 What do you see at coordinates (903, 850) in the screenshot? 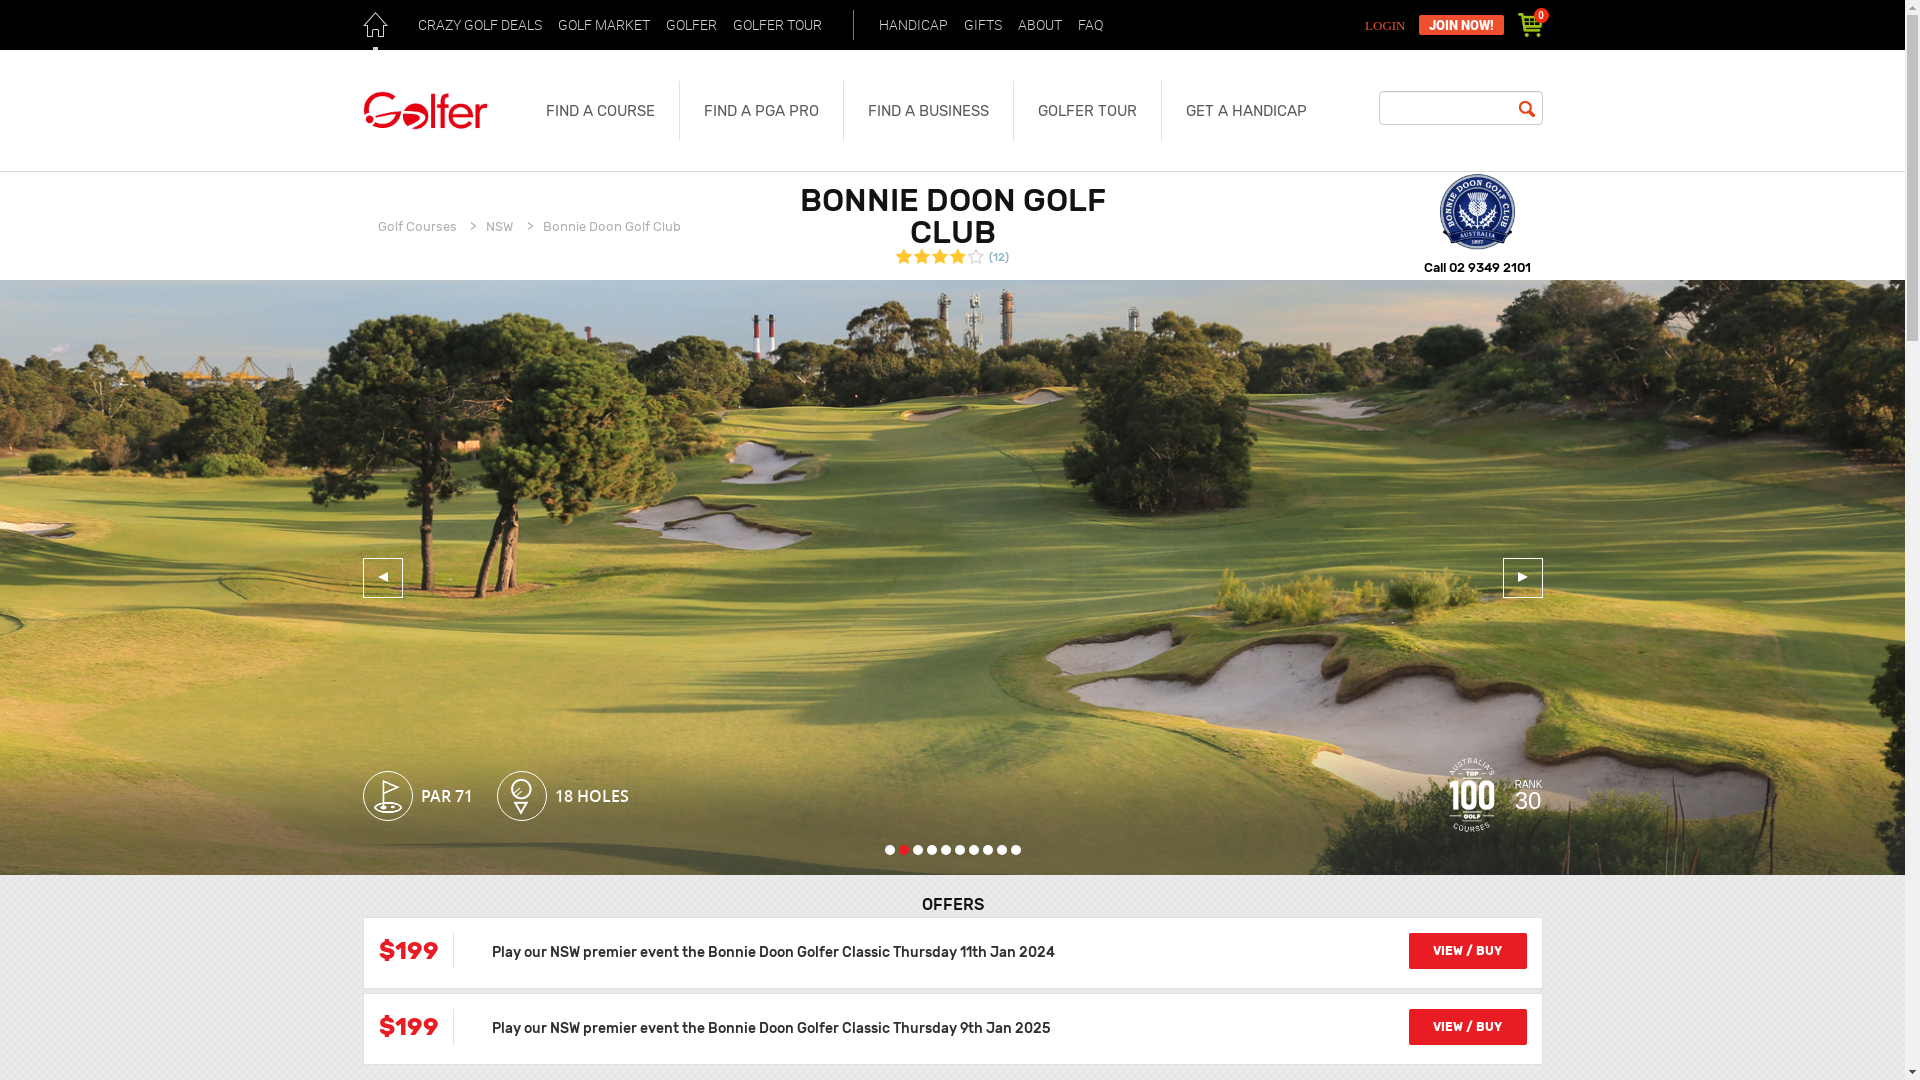
I see `2` at bounding box center [903, 850].